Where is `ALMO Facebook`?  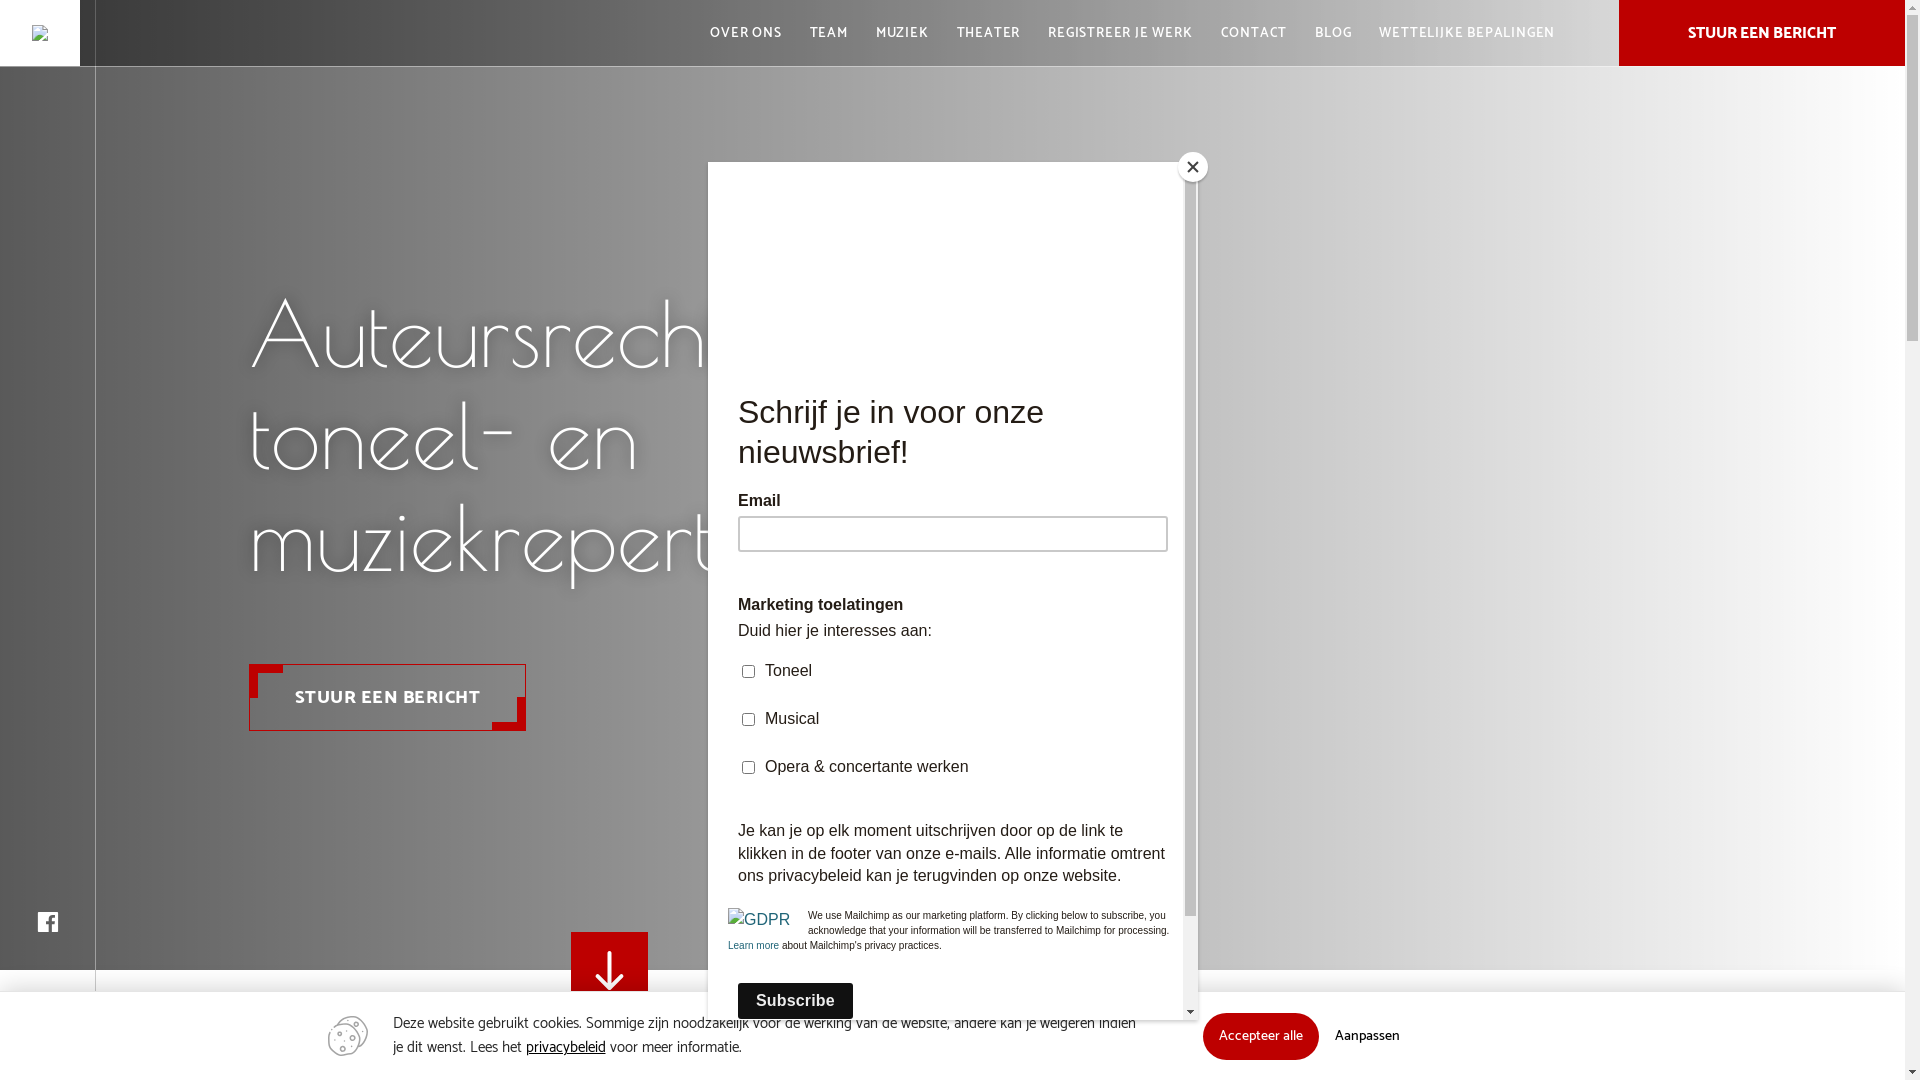
ALMO Facebook is located at coordinates (48, 922).